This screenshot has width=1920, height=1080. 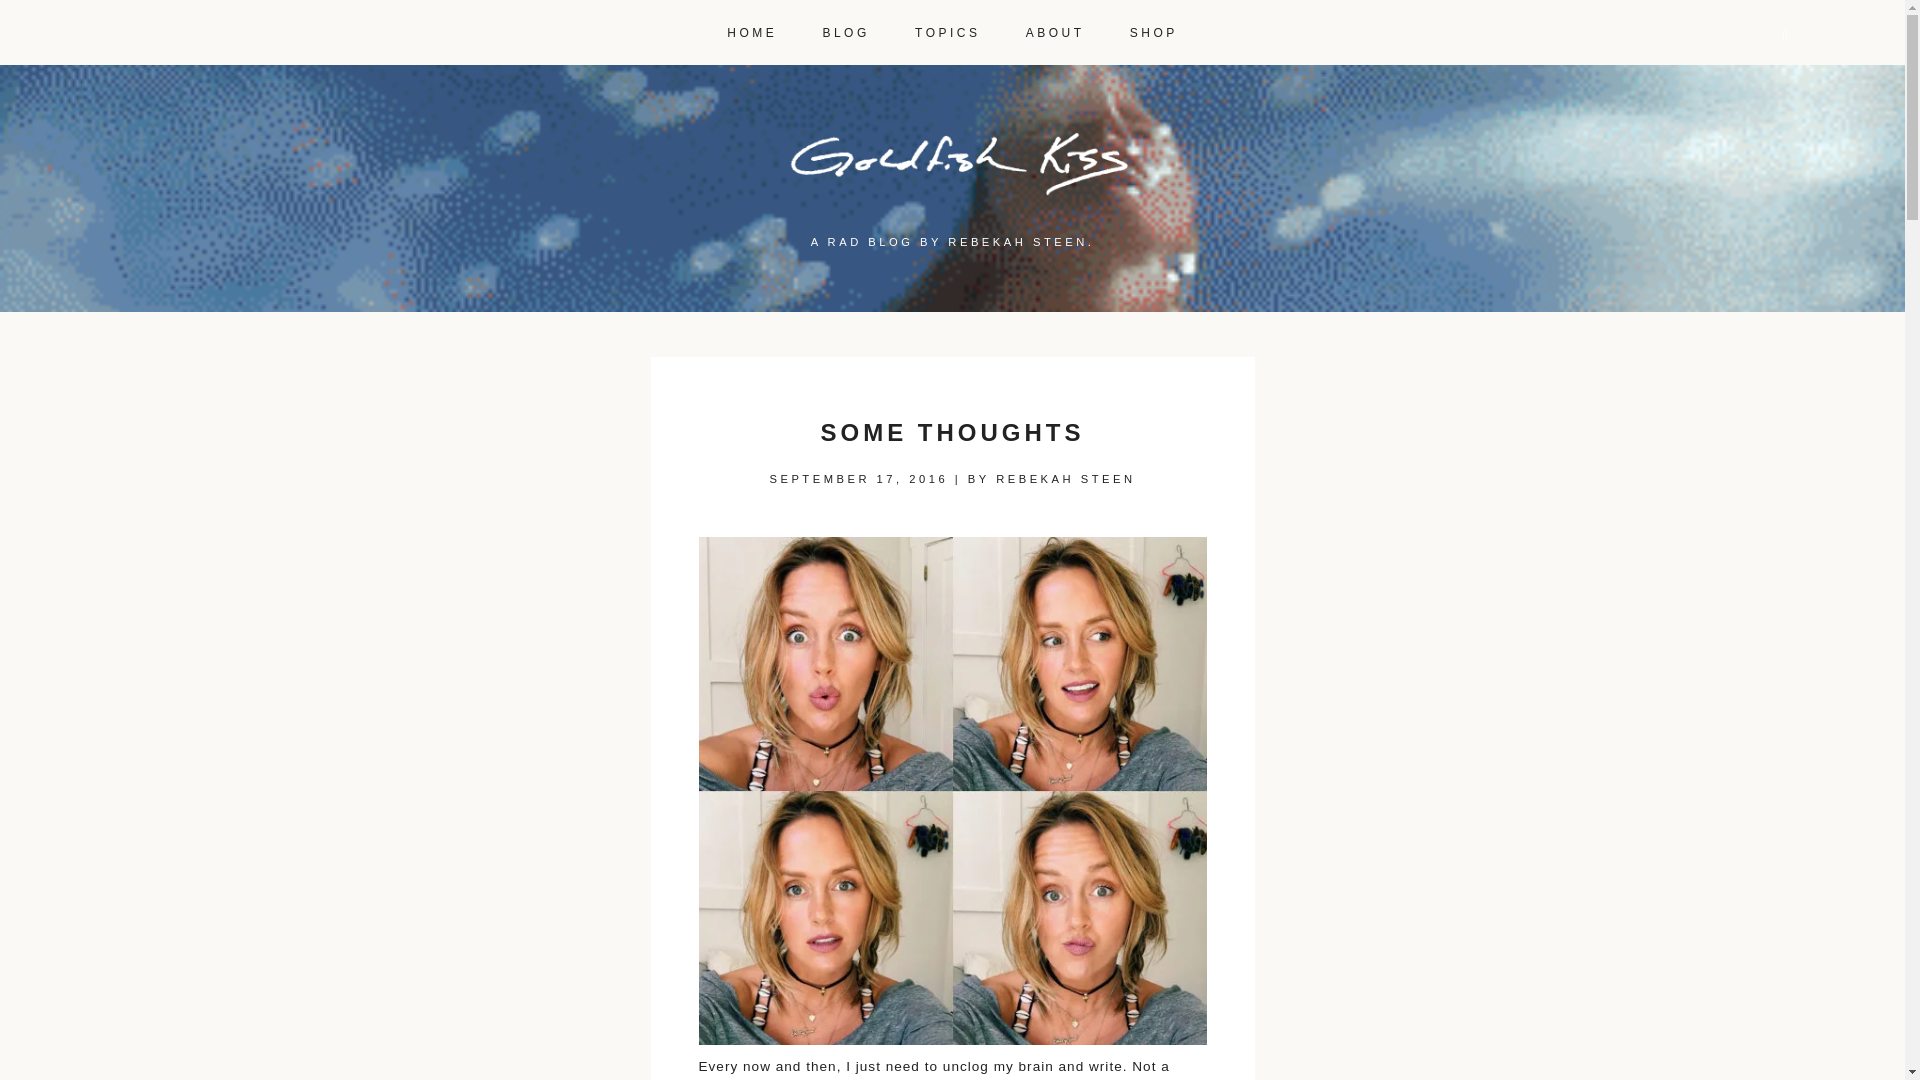 What do you see at coordinates (1154, 25) in the screenshot?
I see `SHOP` at bounding box center [1154, 25].